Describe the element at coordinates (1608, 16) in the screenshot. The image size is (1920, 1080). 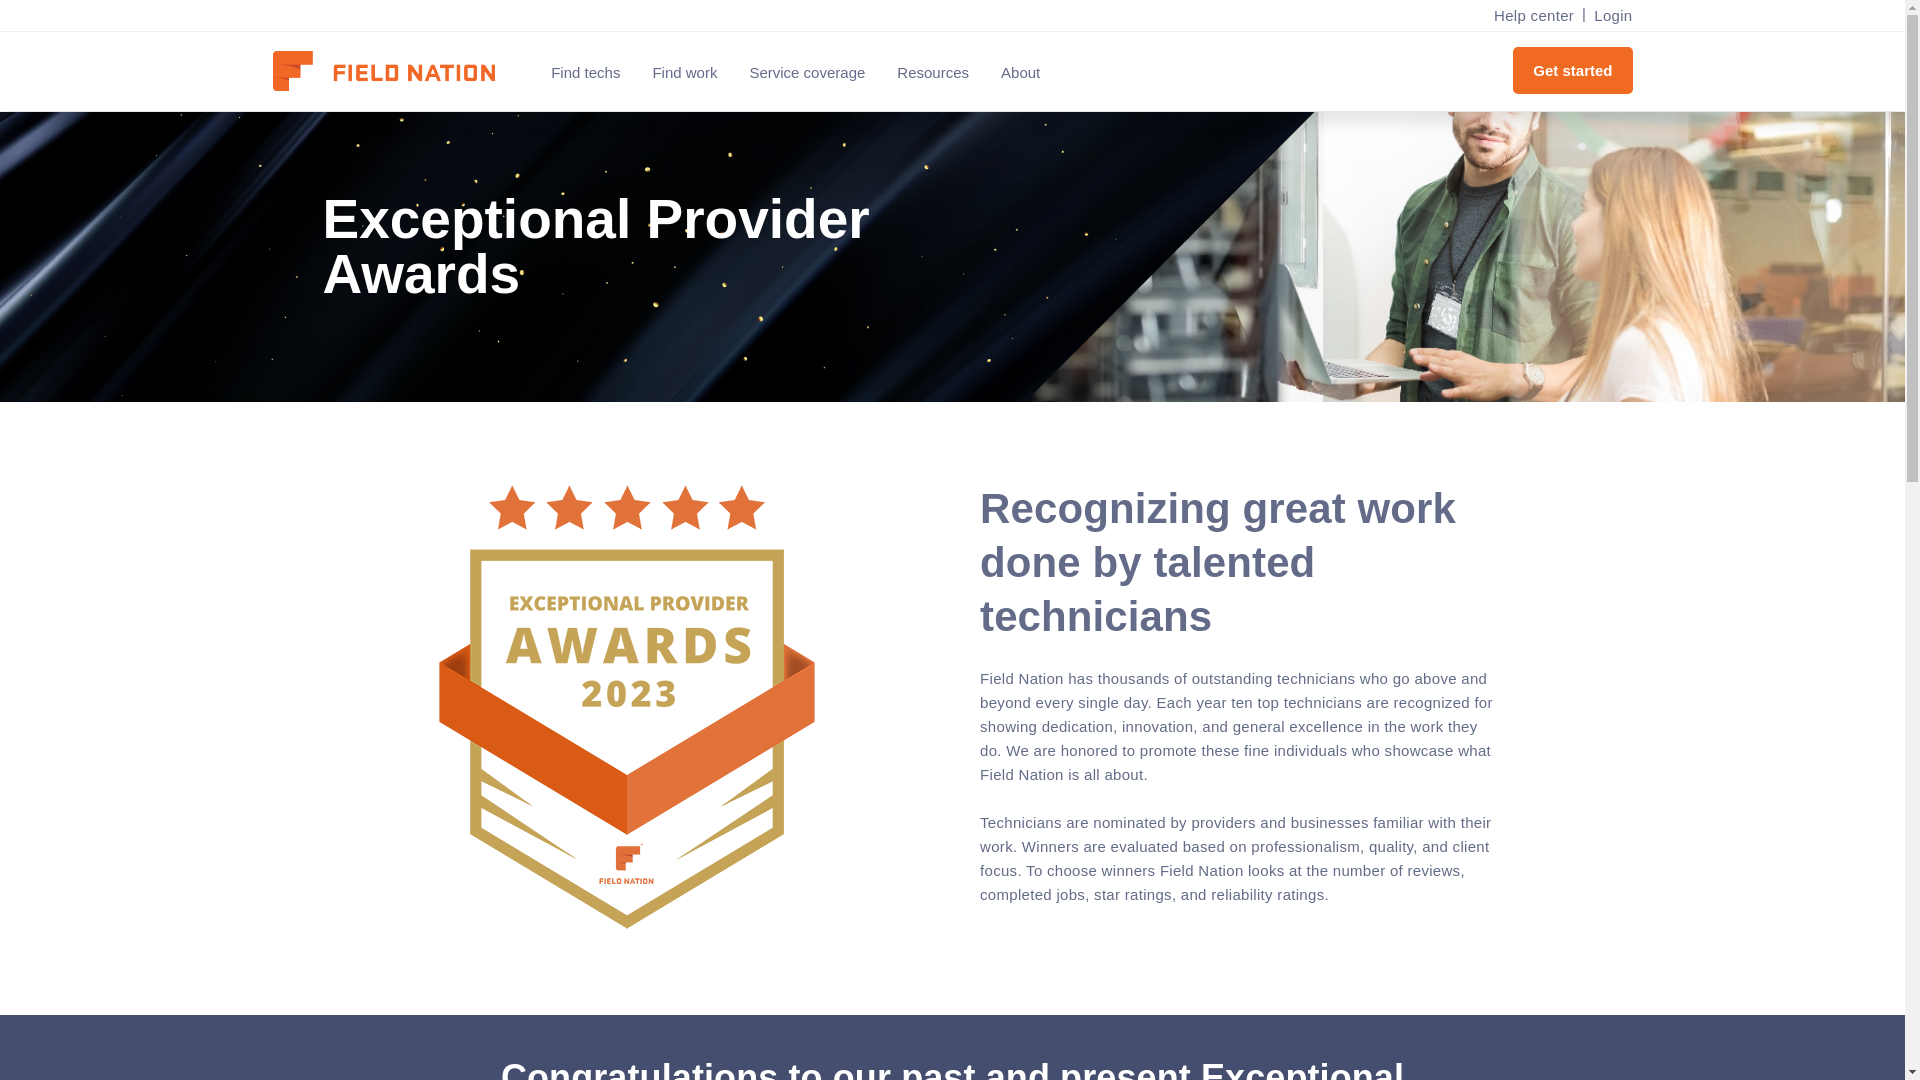
I see `Login` at that location.